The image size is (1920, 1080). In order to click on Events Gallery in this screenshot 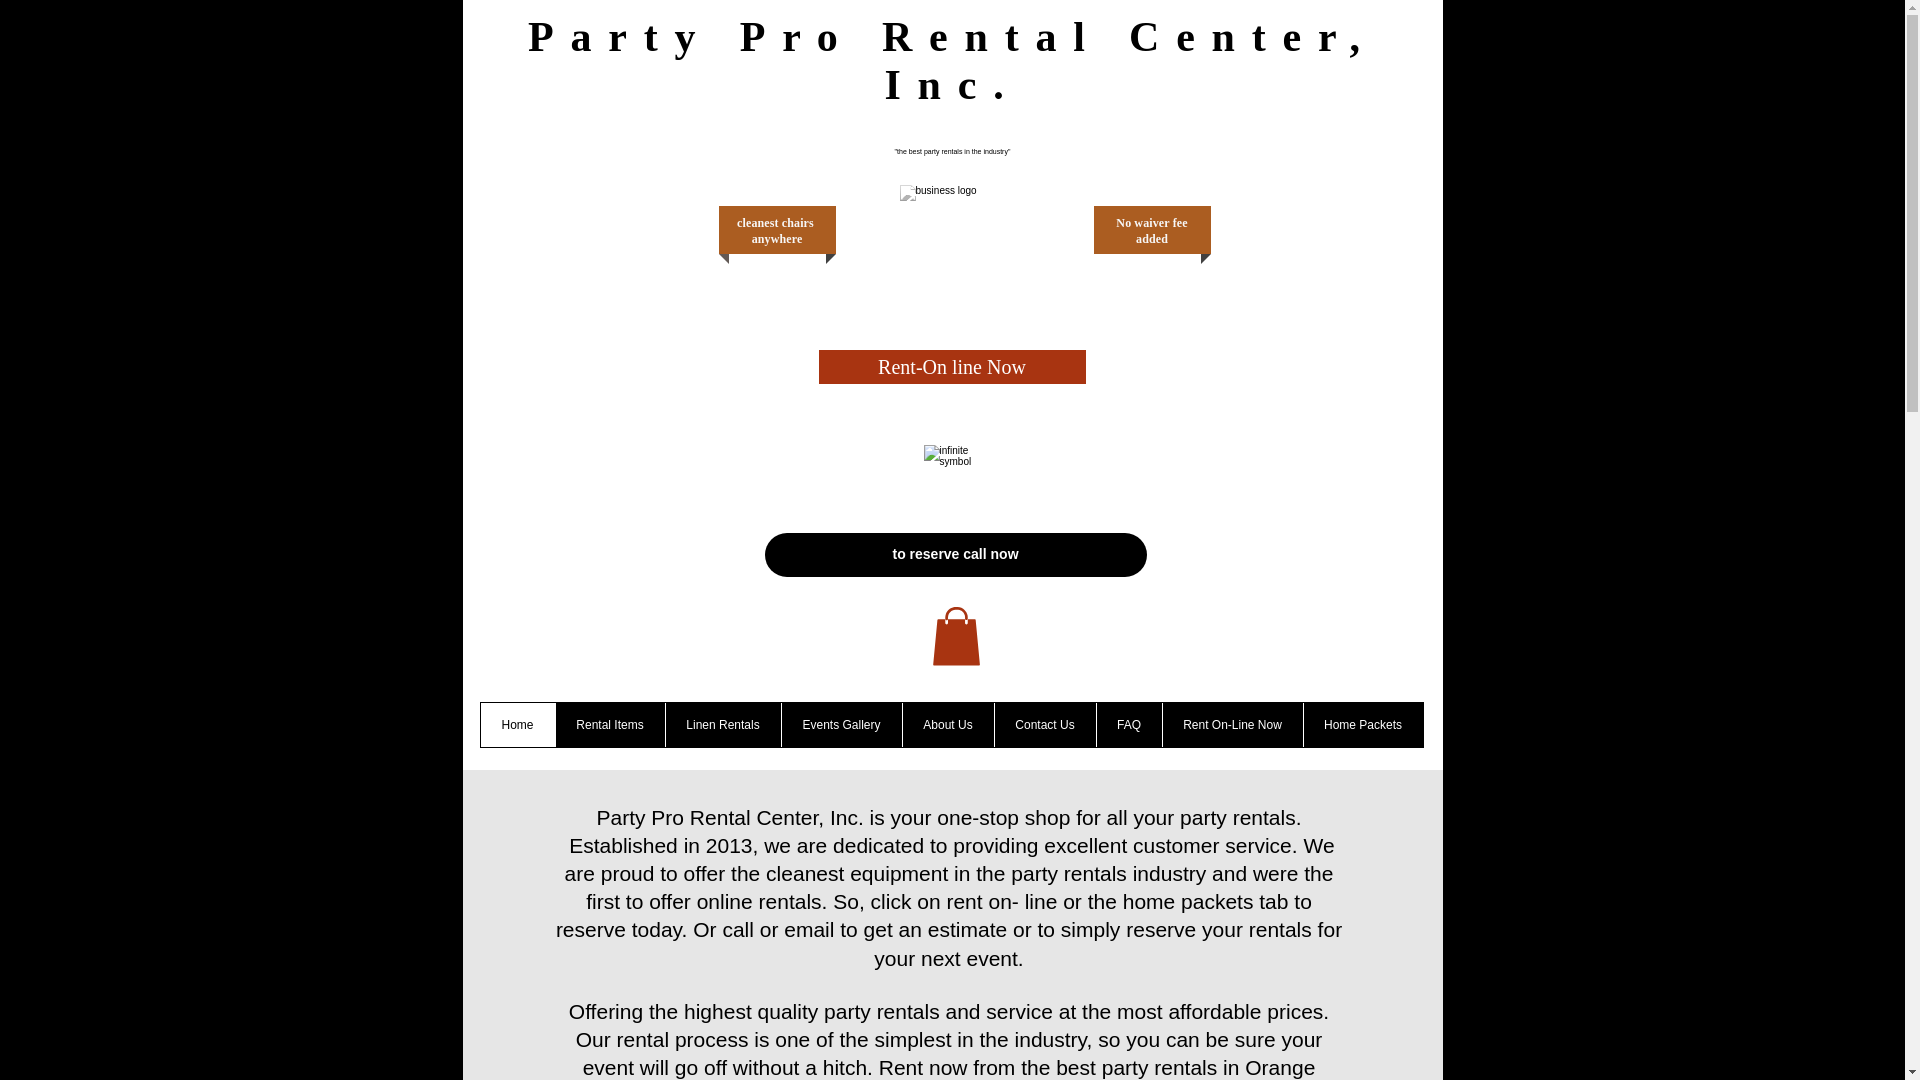, I will do `click(840, 725)`.